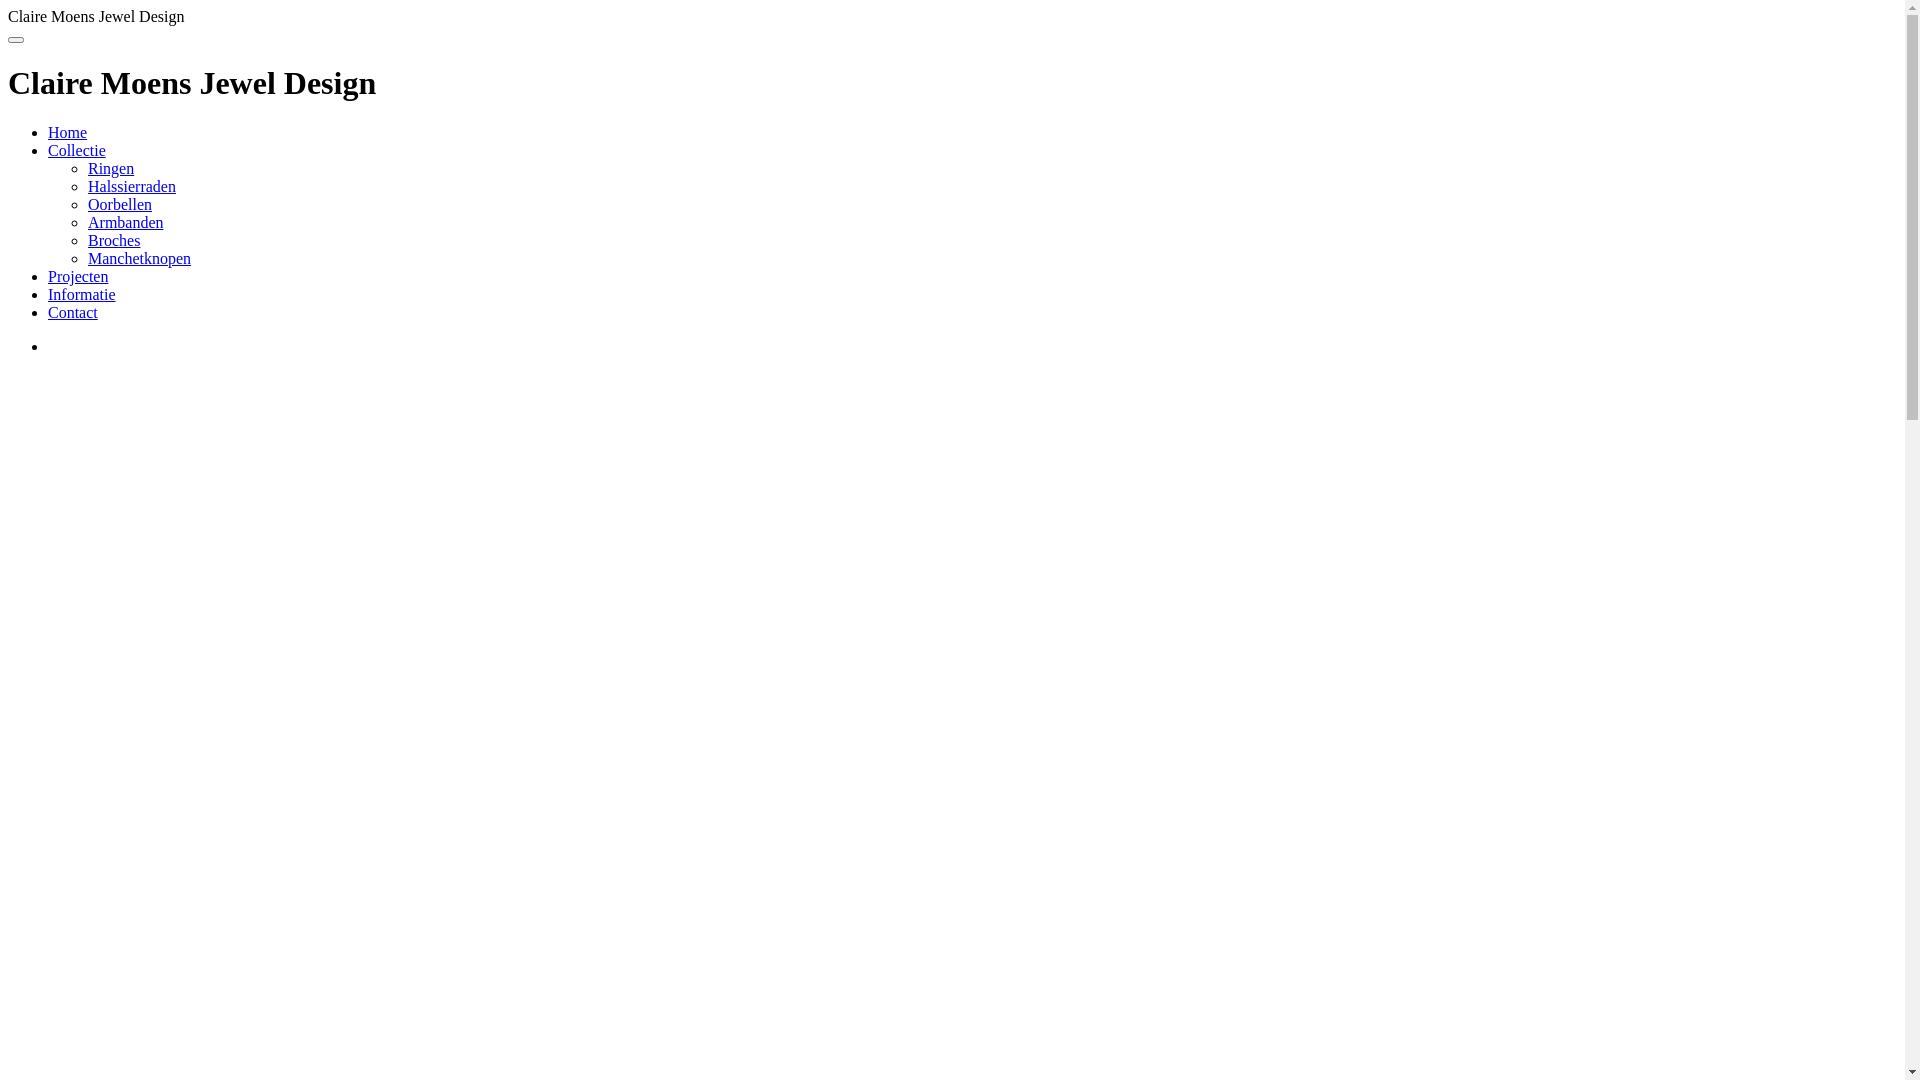 The height and width of the screenshot is (1080, 1920). What do you see at coordinates (126, 222) in the screenshot?
I see `Armbanden` at bounding box center [126, 222].